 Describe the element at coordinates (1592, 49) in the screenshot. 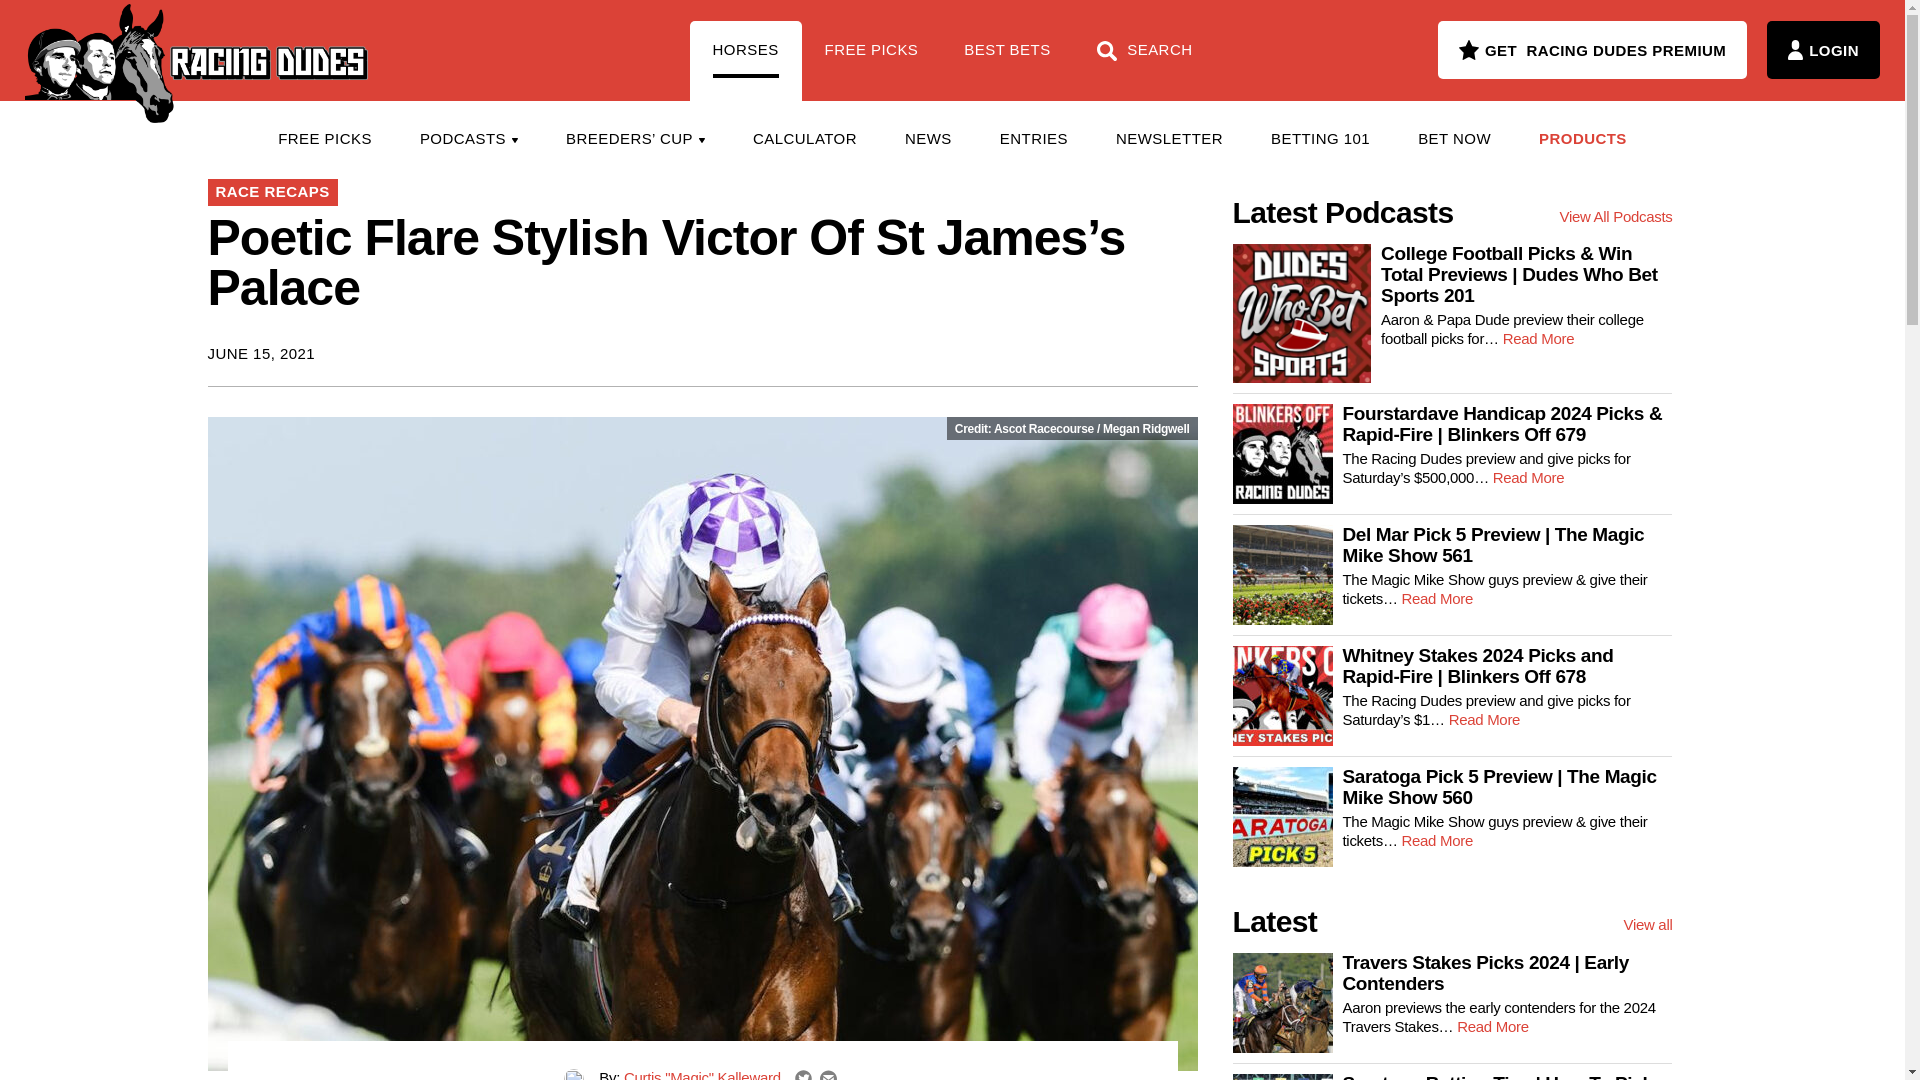

I see `GET  RACING DUDES PREMIUM` at that location.